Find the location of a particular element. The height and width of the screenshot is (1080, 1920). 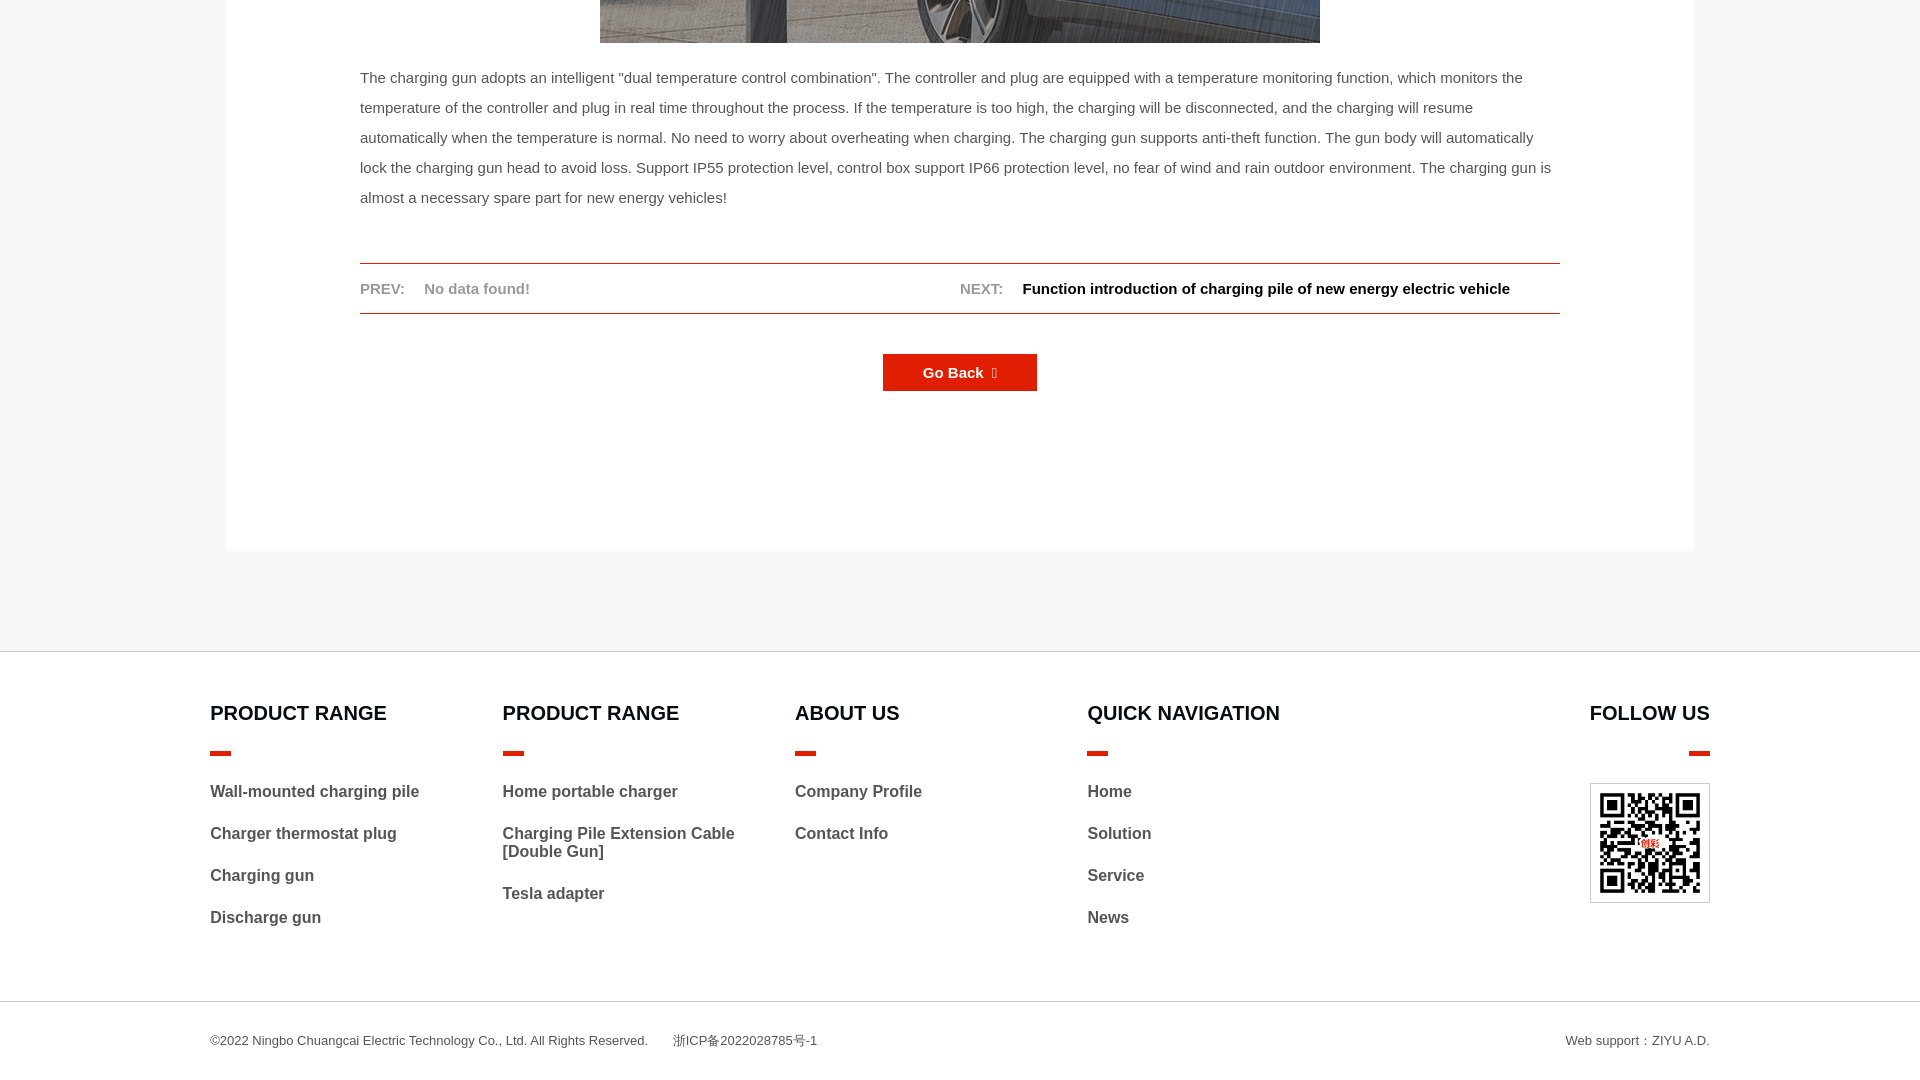

Wall-mounted charging pile is located at coordinates (314, 792).